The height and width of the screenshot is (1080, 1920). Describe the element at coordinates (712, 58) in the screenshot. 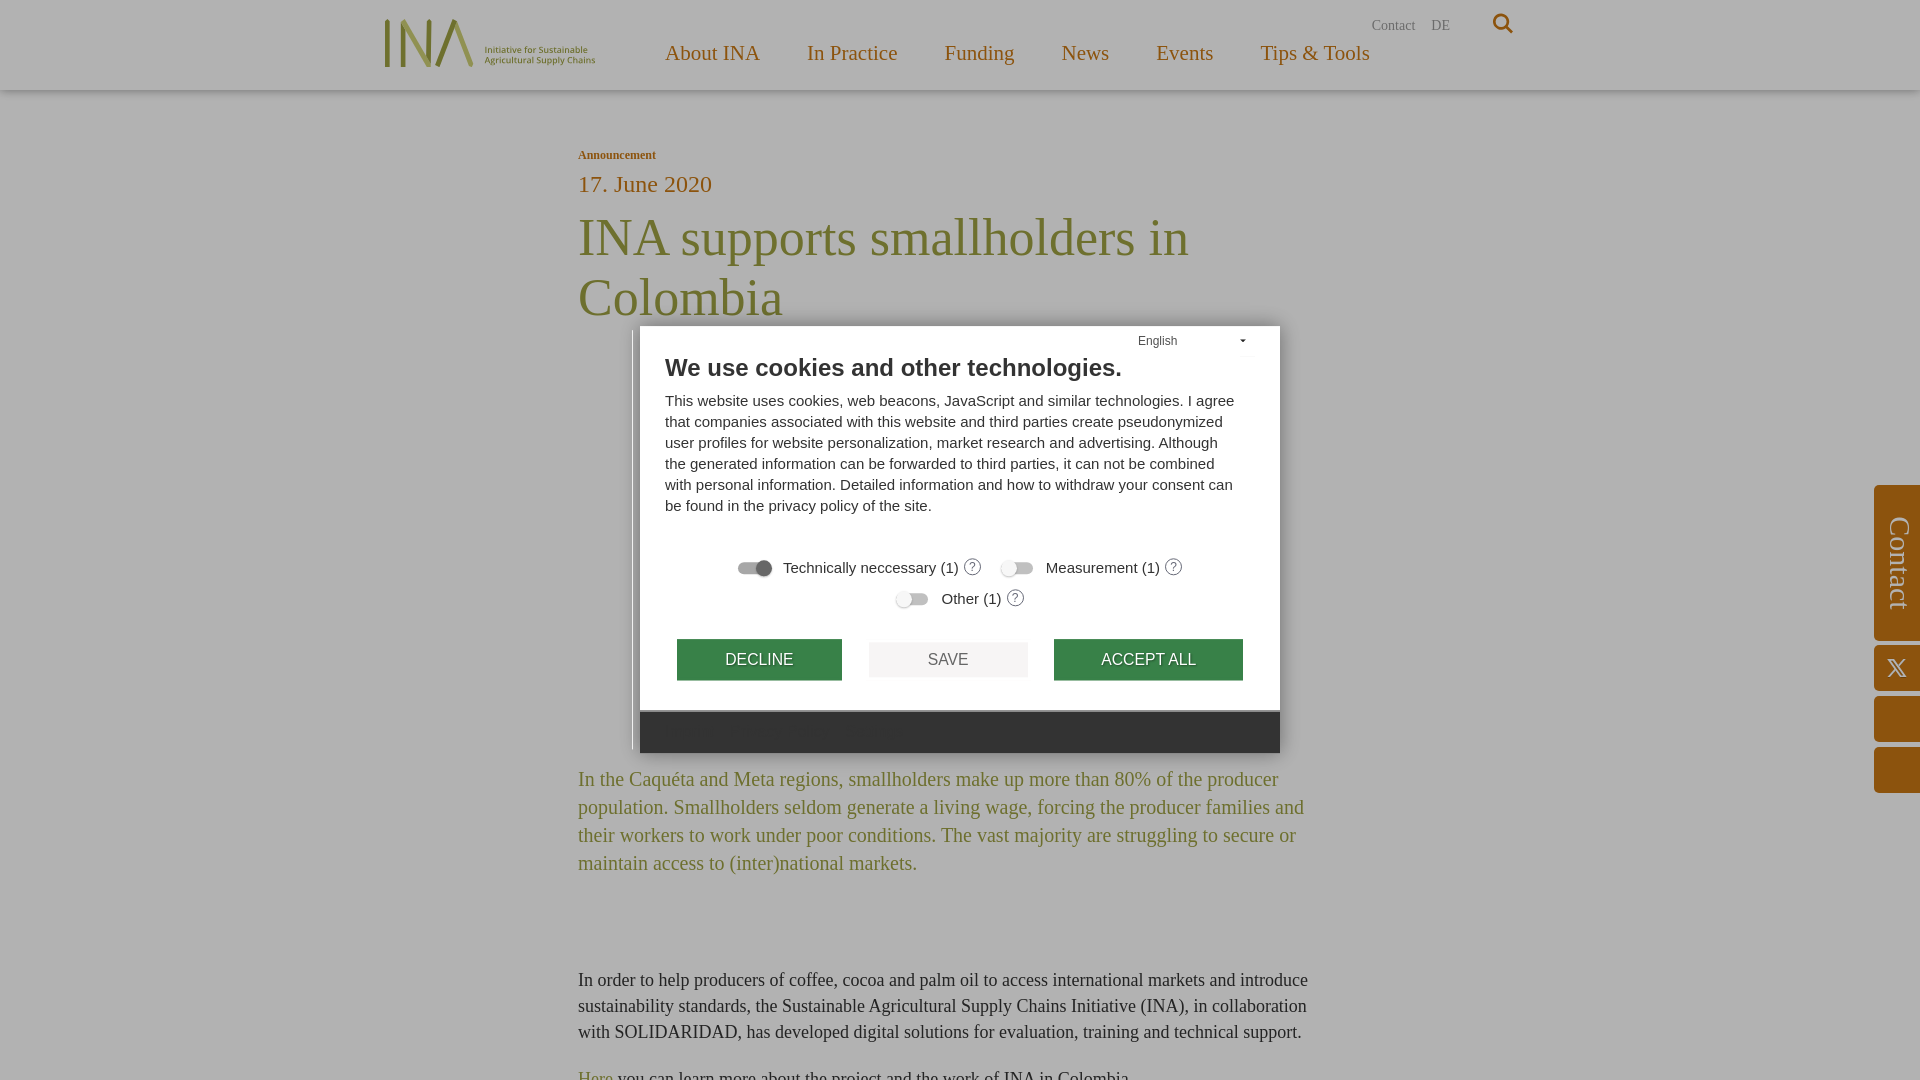

I see `About INA` at that location.